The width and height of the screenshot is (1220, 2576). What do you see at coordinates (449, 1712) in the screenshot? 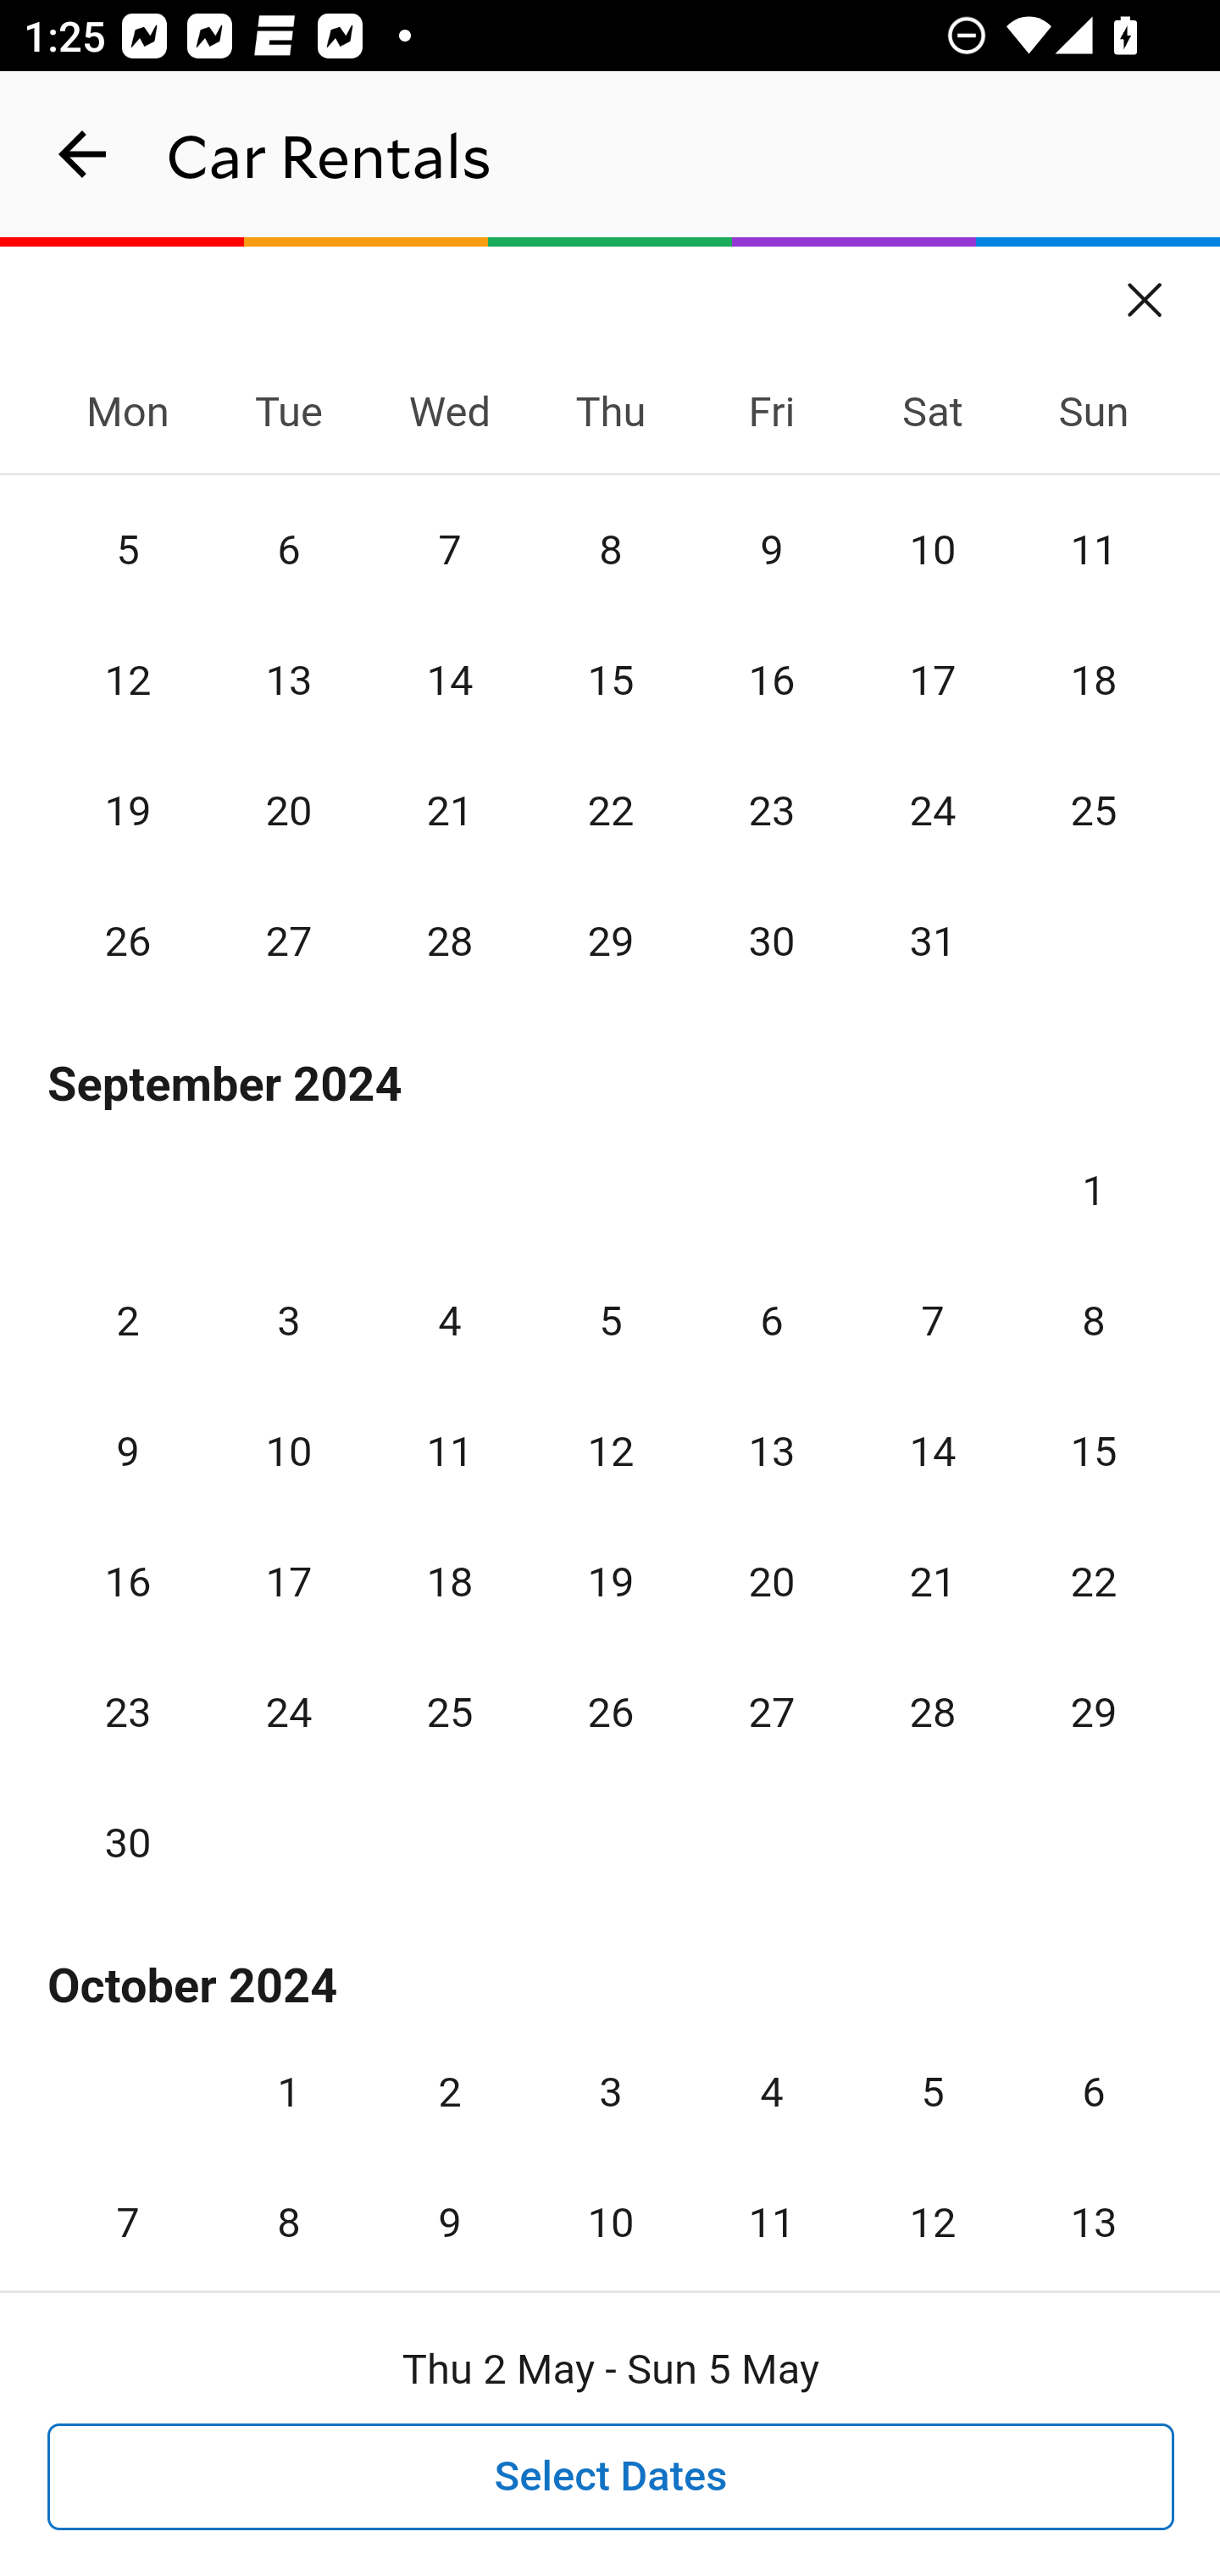
I see `25 September 2024` at bounding box center [449, 1712].